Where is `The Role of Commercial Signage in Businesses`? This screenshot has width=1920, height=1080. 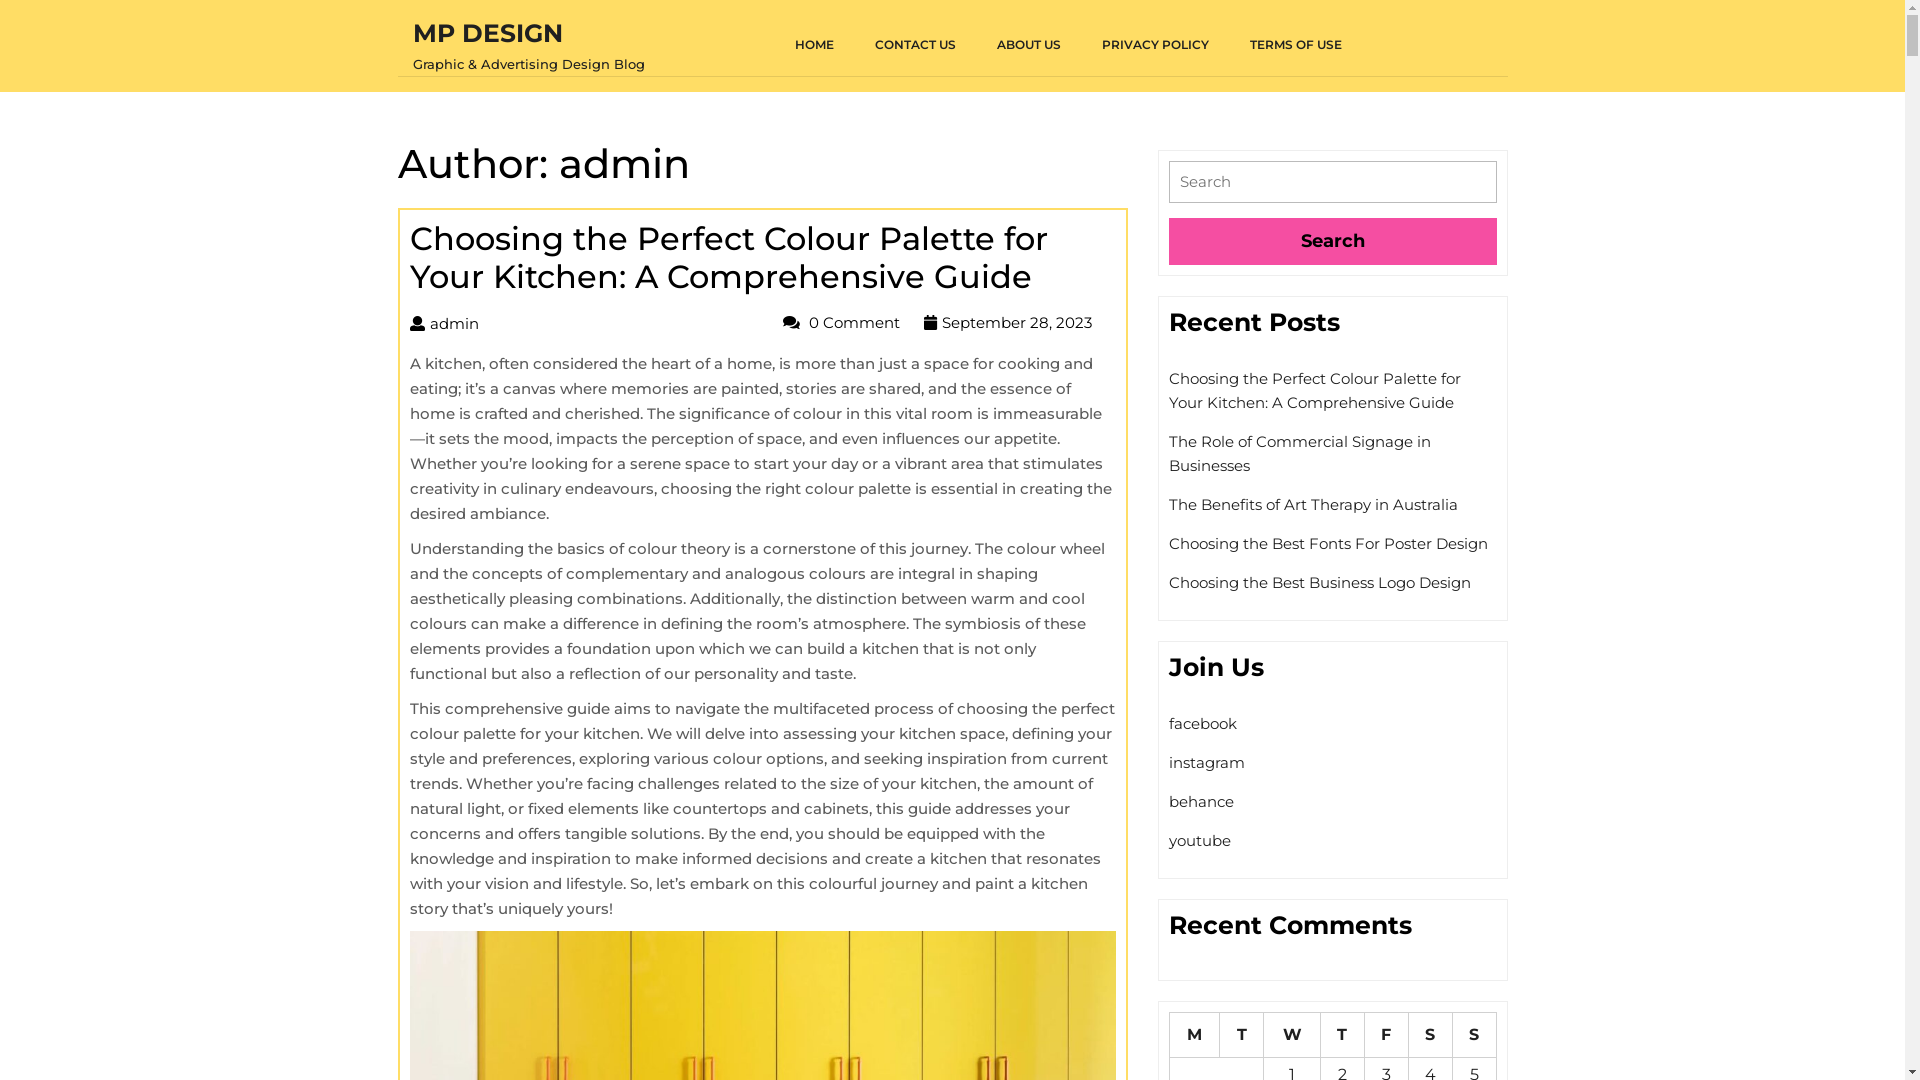 The Role of Commercial Signage in Businesses is located at coordinates (1299, 454).